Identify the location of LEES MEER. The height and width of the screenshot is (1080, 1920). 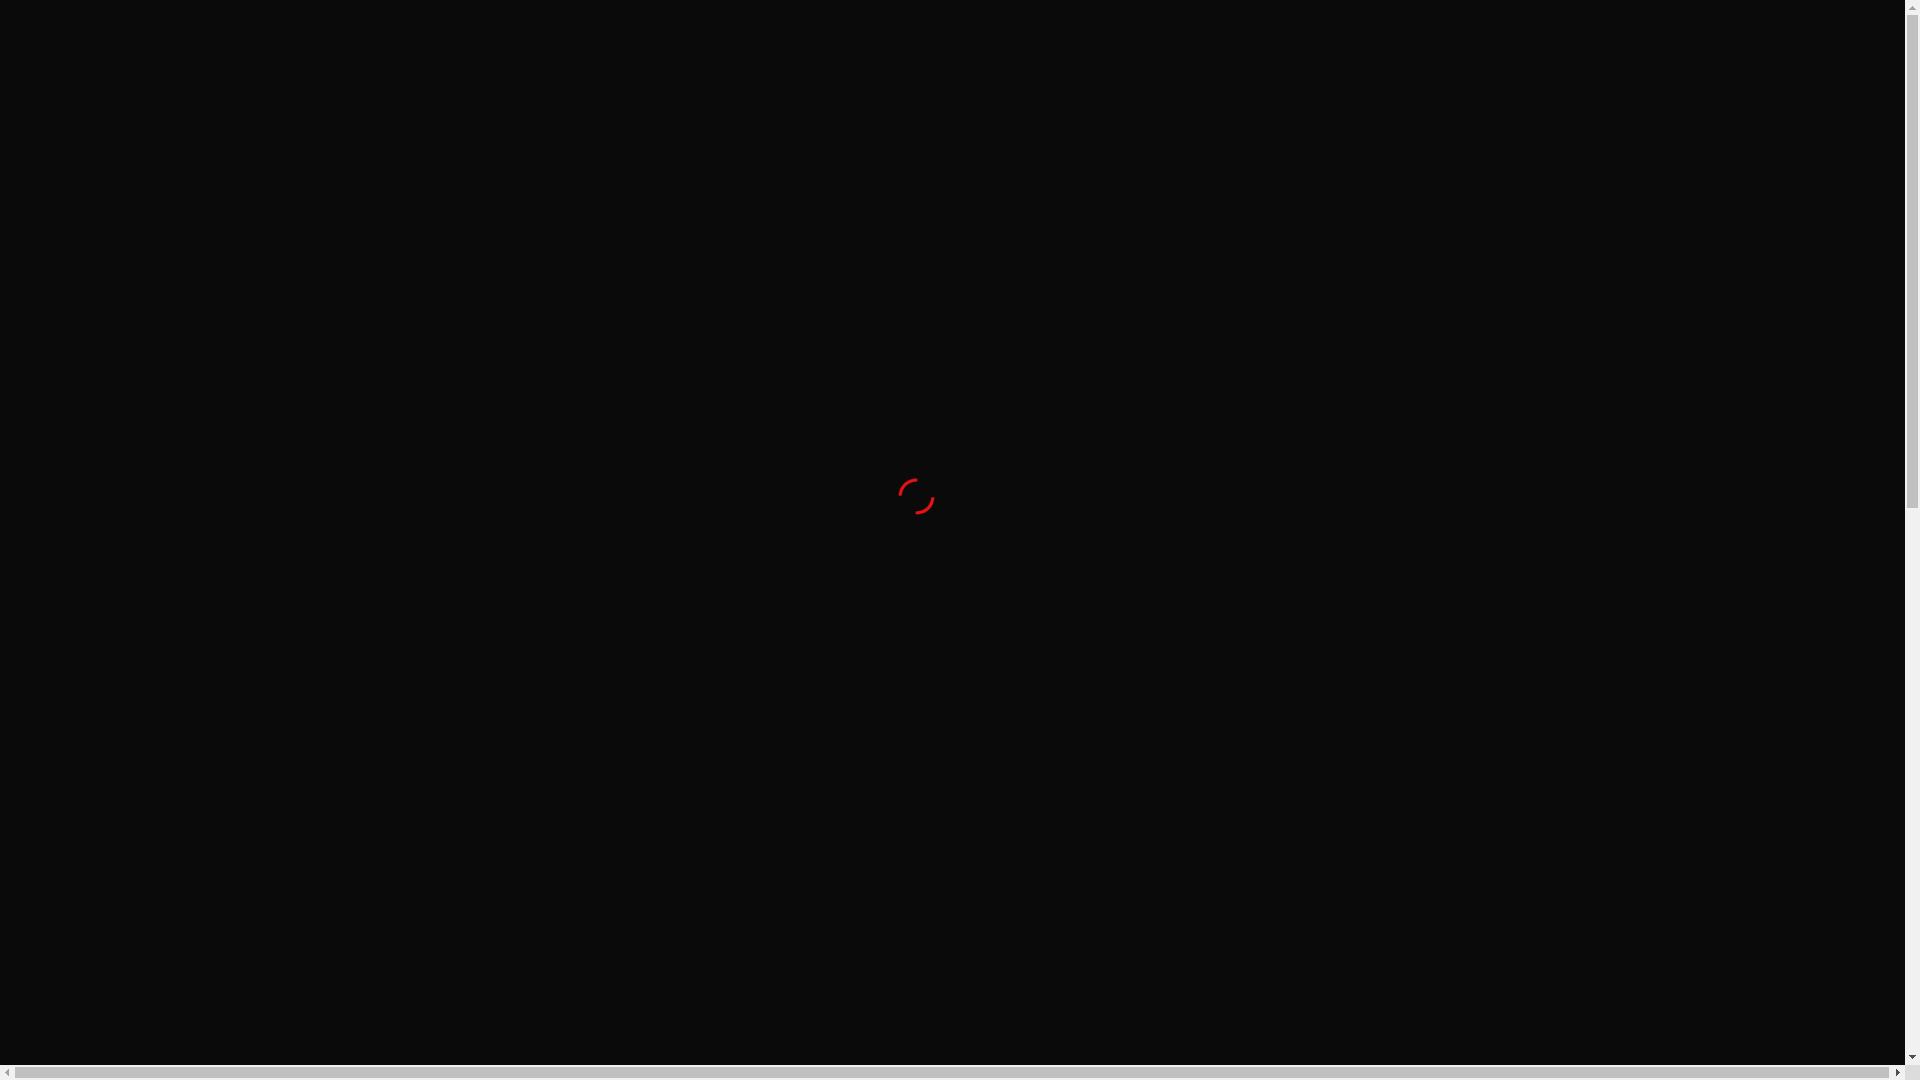
(1031, 678).